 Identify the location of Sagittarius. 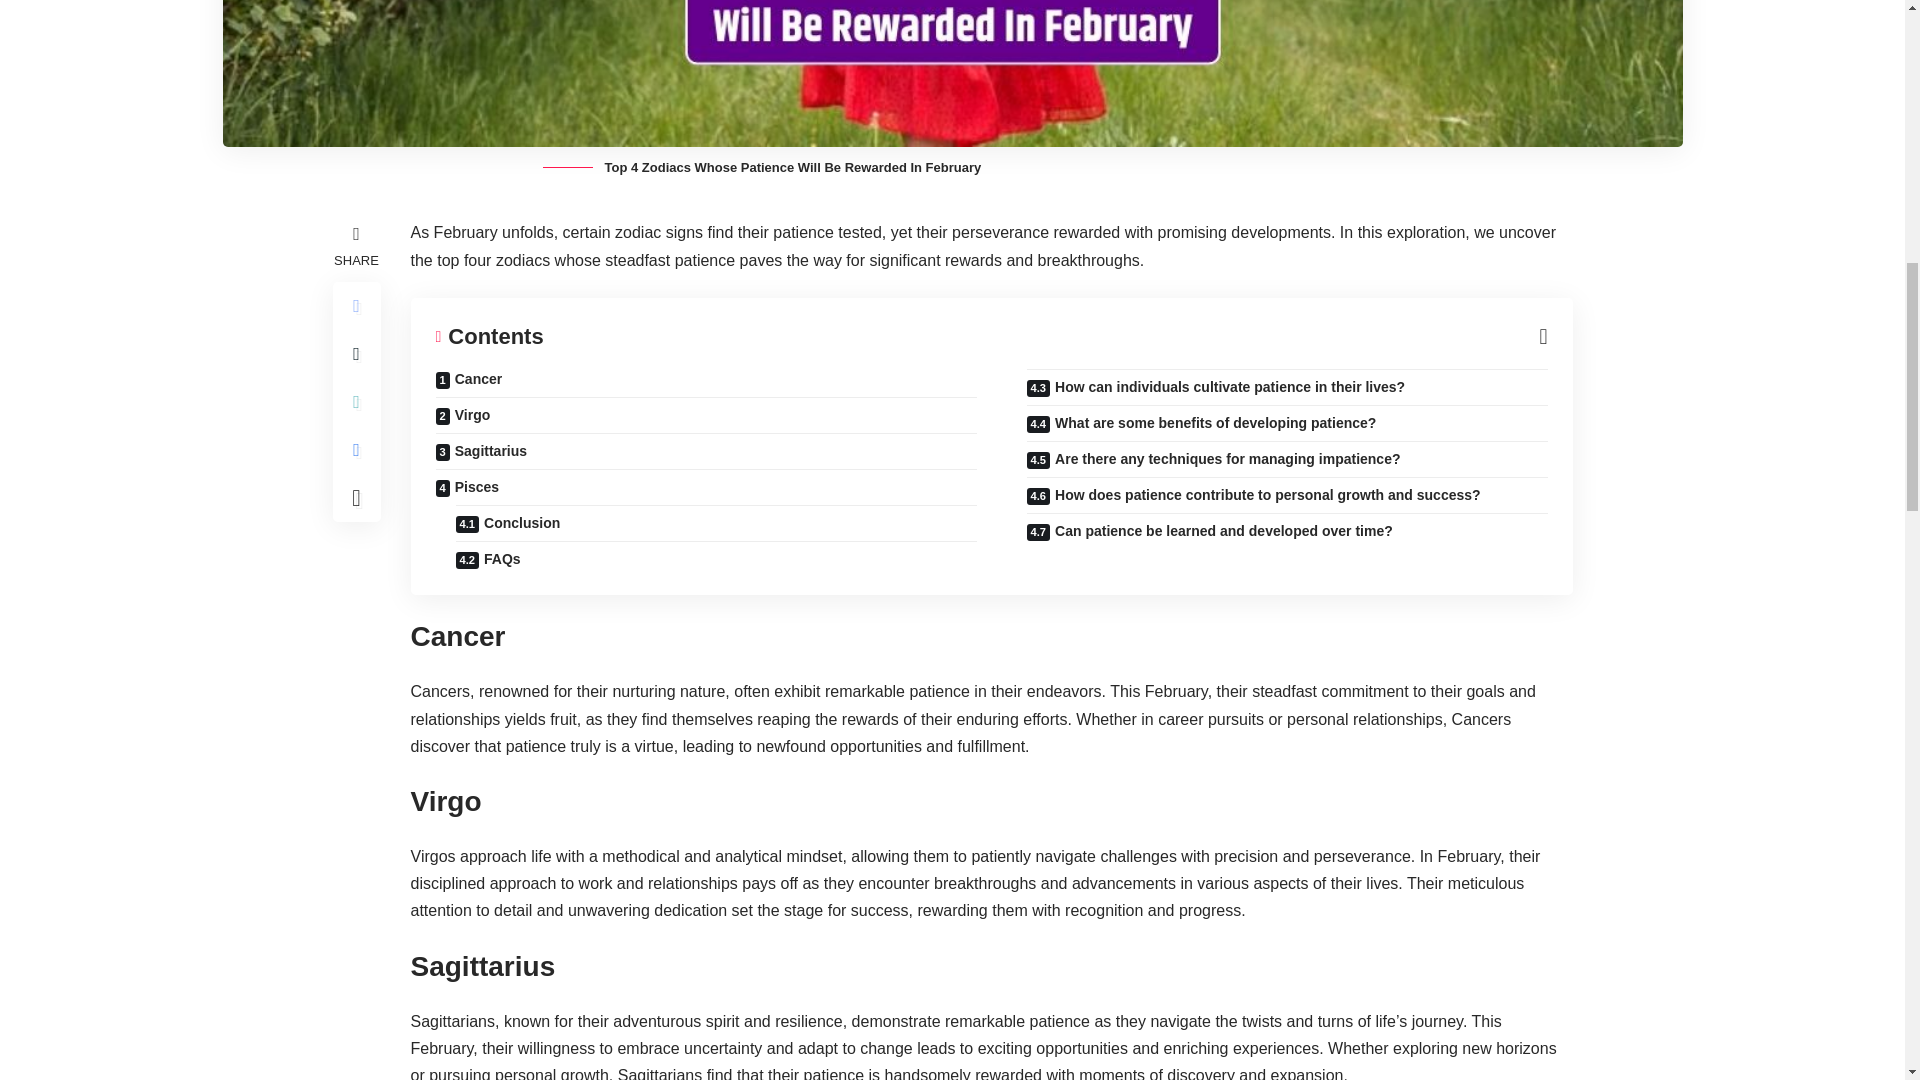
(706, 450).